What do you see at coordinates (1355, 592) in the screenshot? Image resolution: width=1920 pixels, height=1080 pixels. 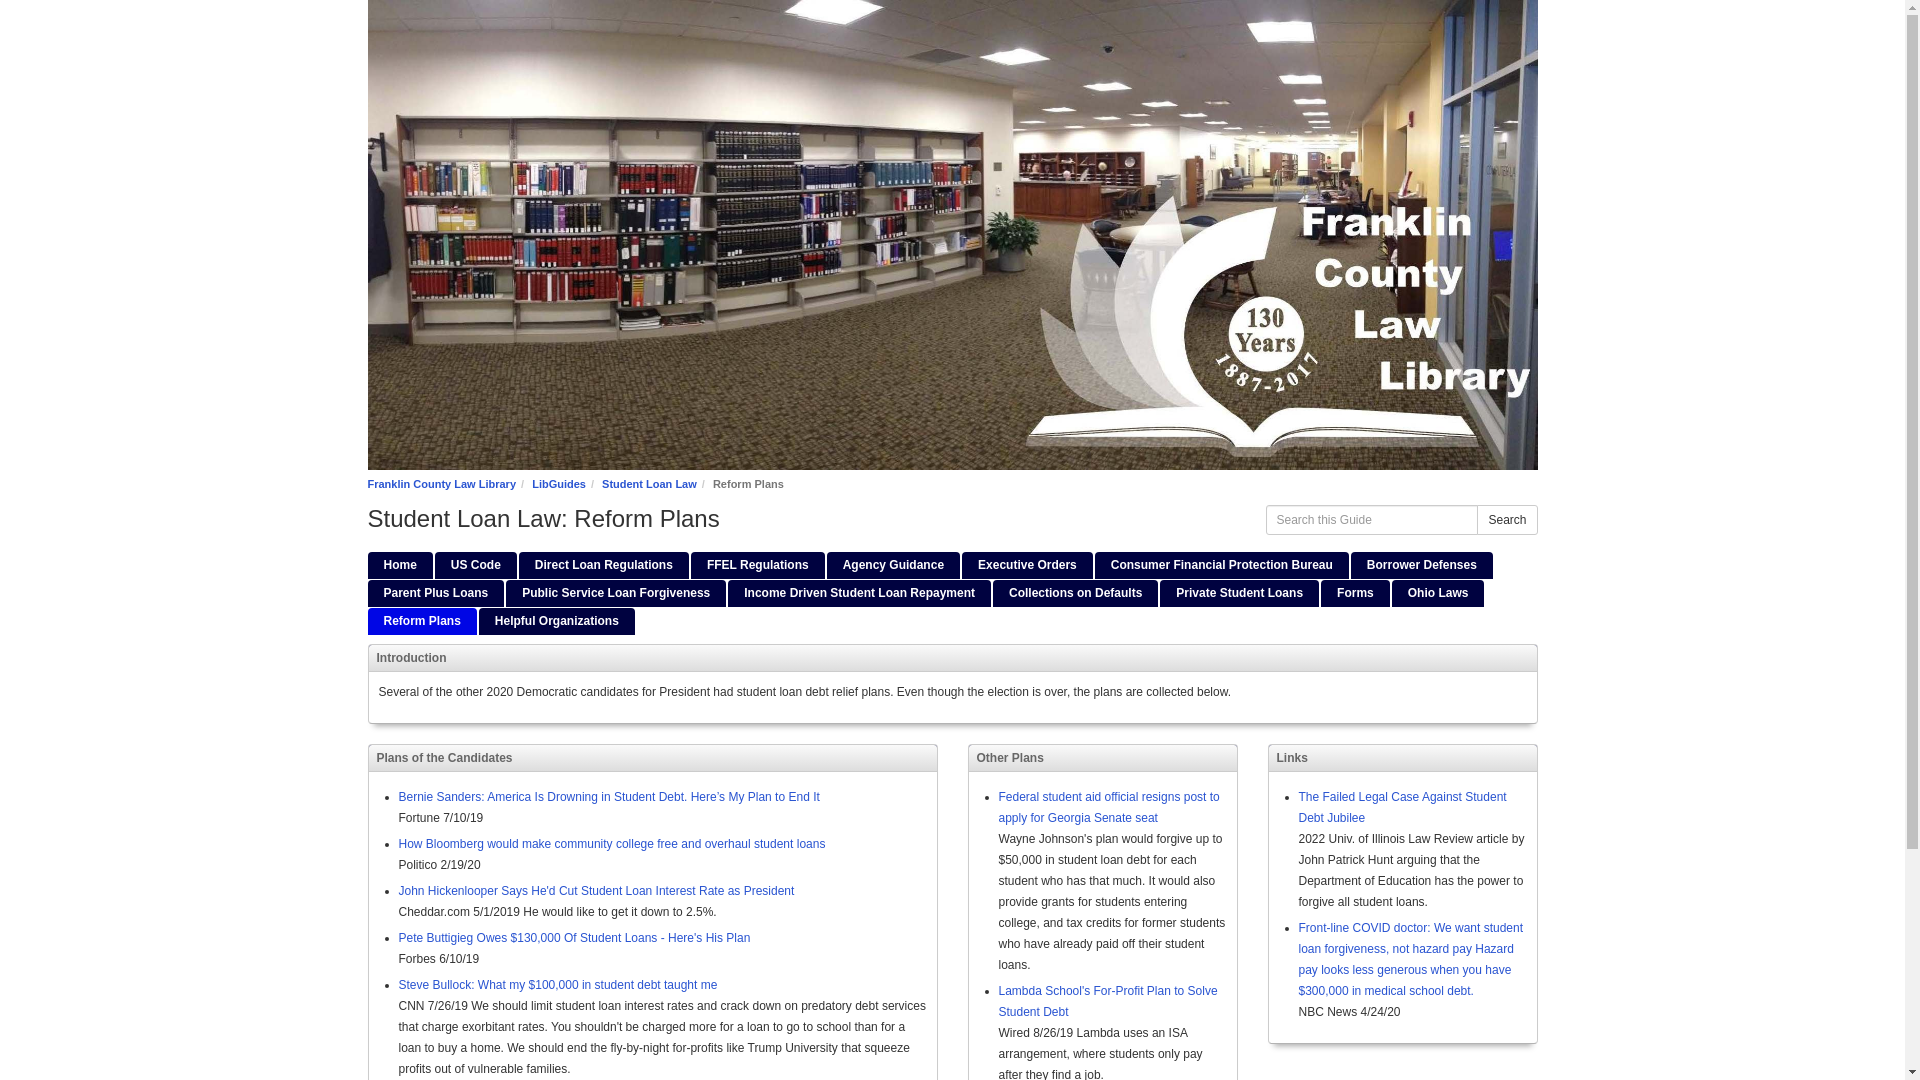 I see `Forms` at bounding box center [1355, 592].